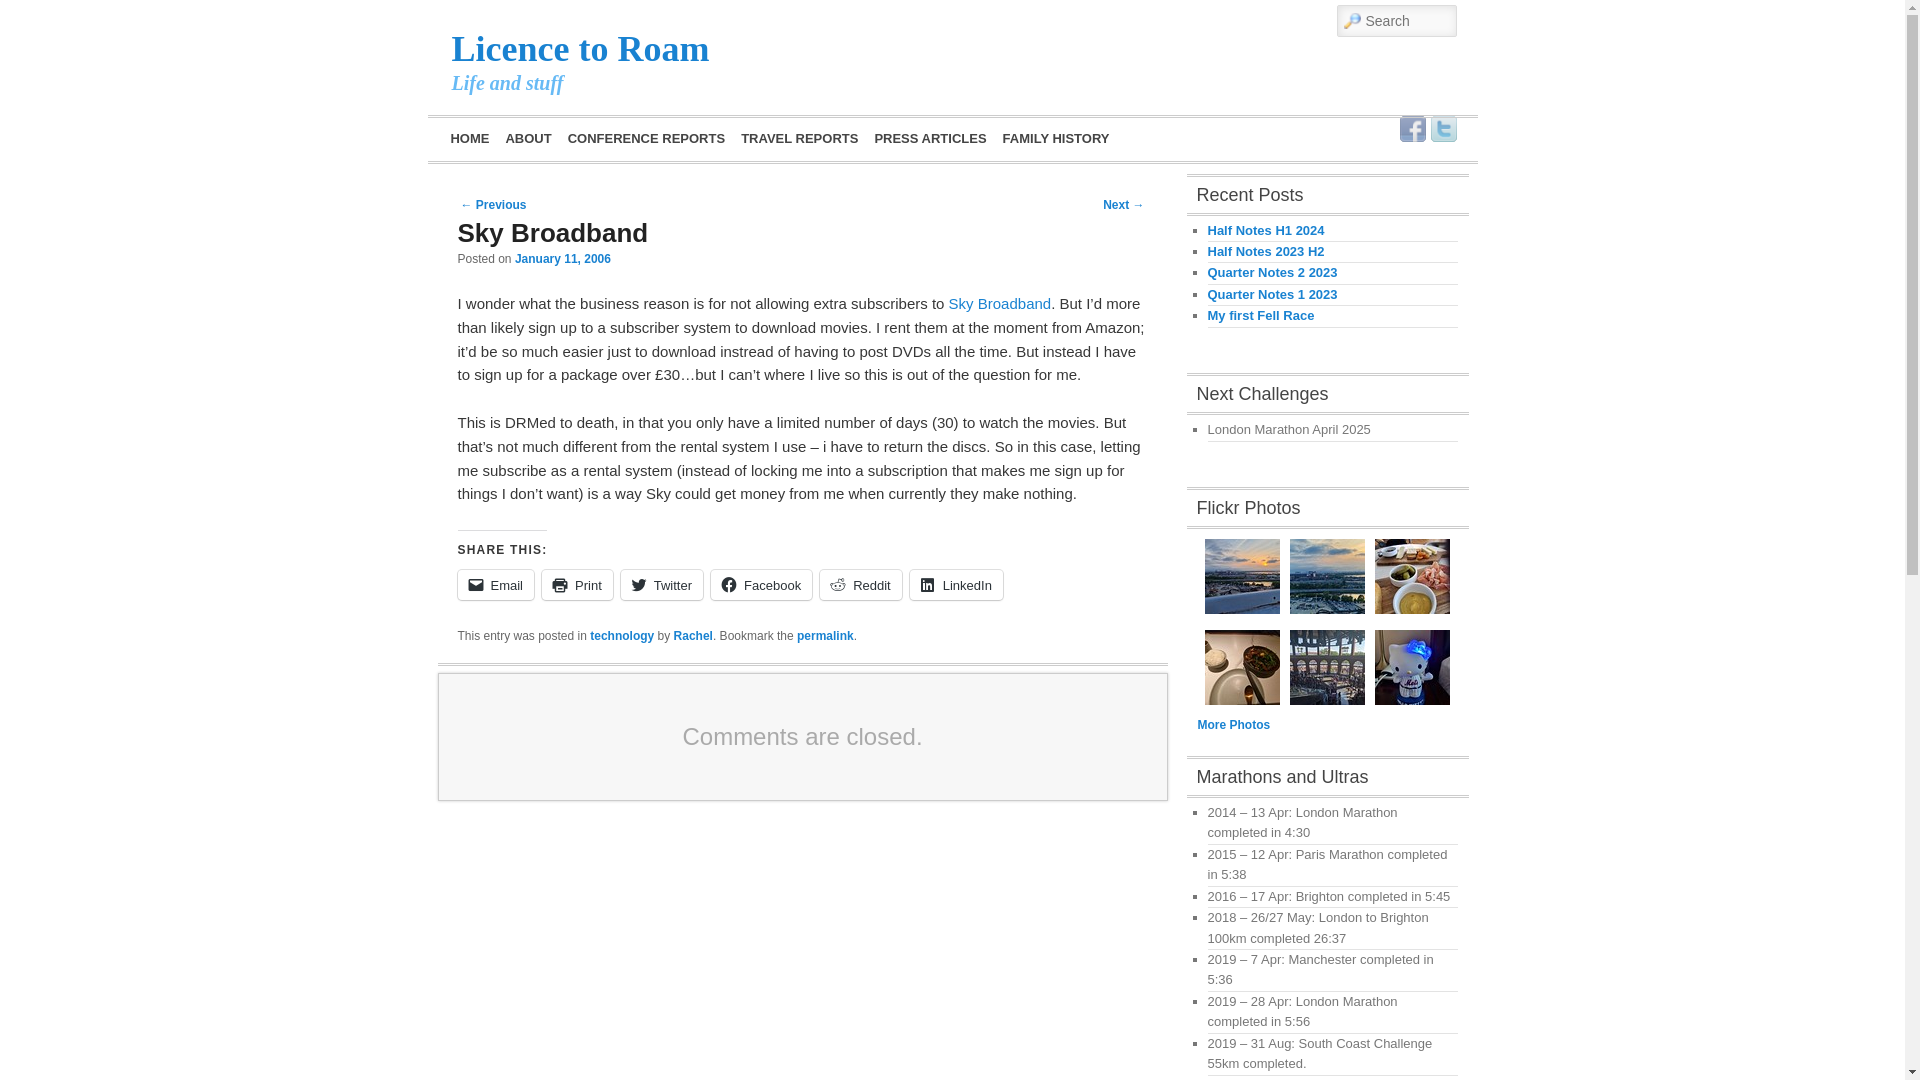  I want to click on Quarter Notes 2 2023, so click(1272, 272).